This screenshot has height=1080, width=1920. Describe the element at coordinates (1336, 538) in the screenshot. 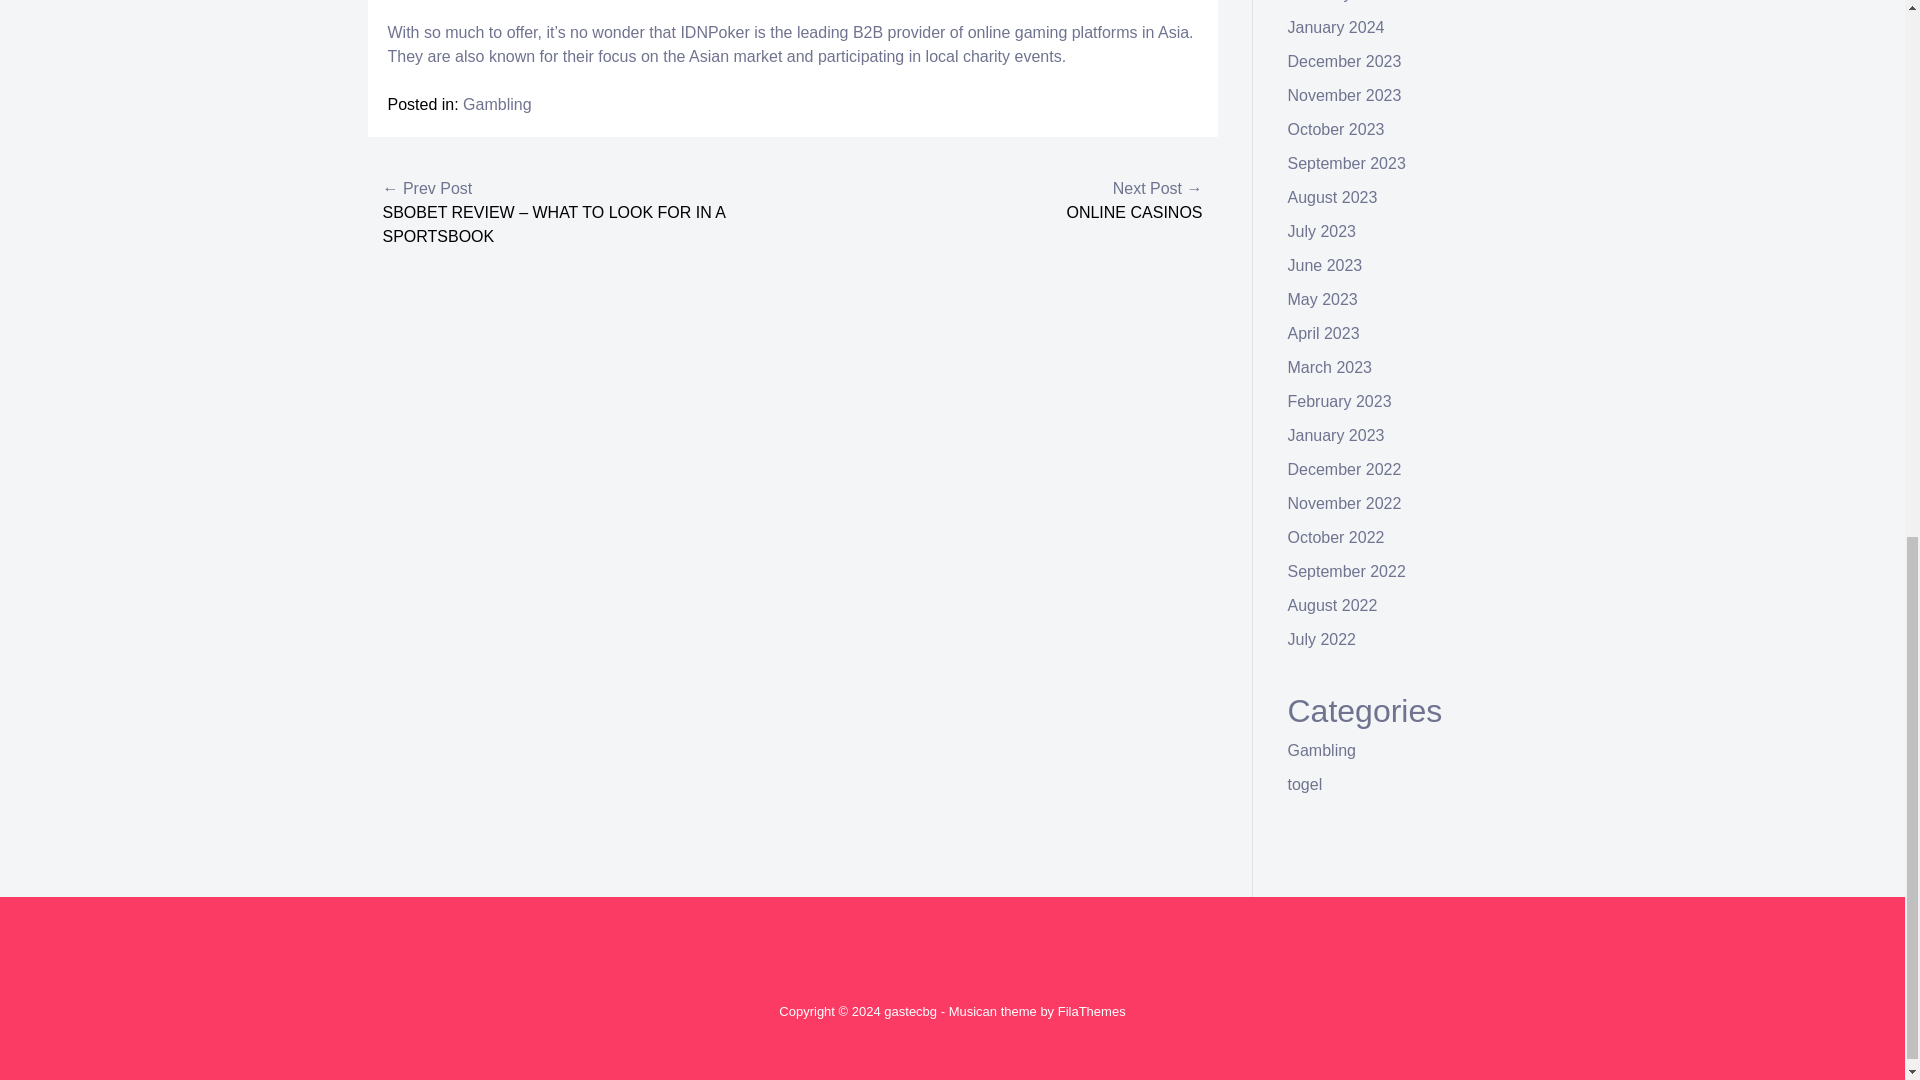

I see `October 2022` at that location.